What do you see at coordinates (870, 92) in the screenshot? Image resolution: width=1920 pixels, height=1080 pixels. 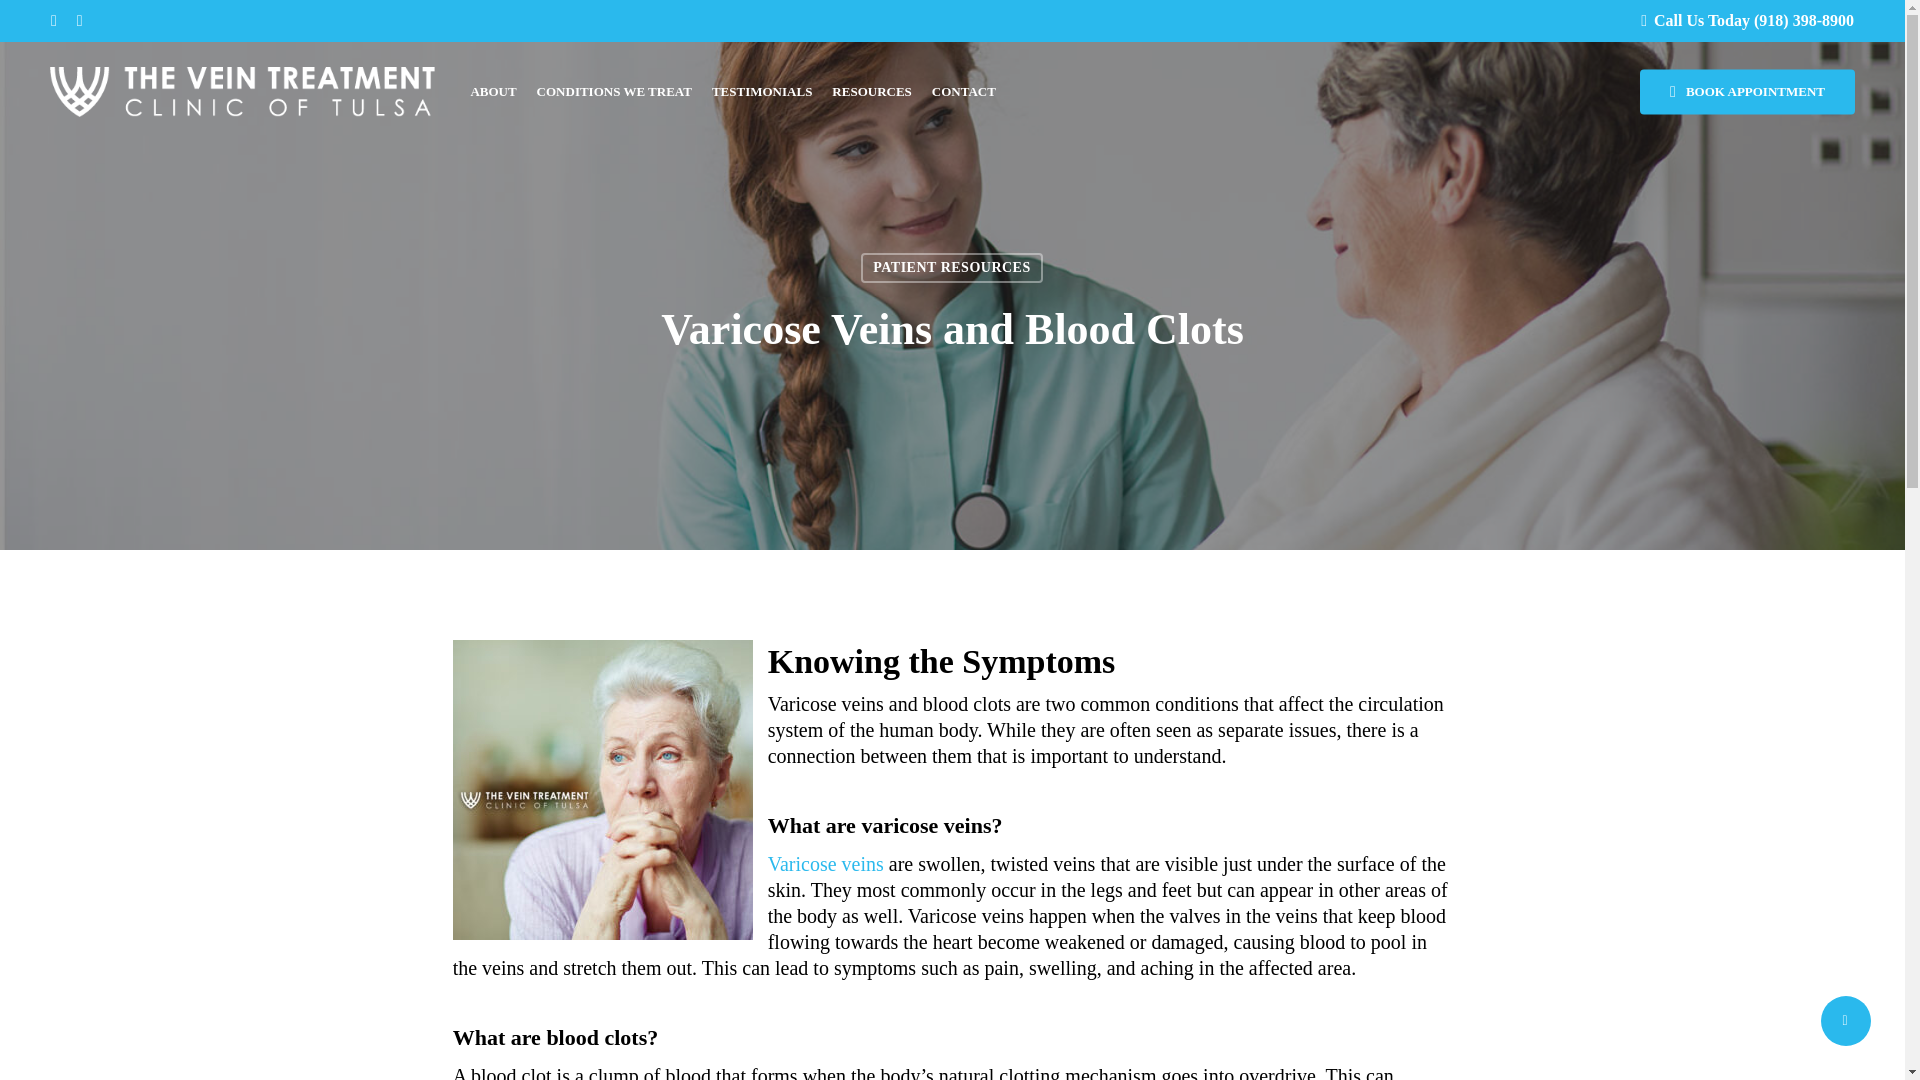 I see `RESOURCES` at bounding box center [870, 92].